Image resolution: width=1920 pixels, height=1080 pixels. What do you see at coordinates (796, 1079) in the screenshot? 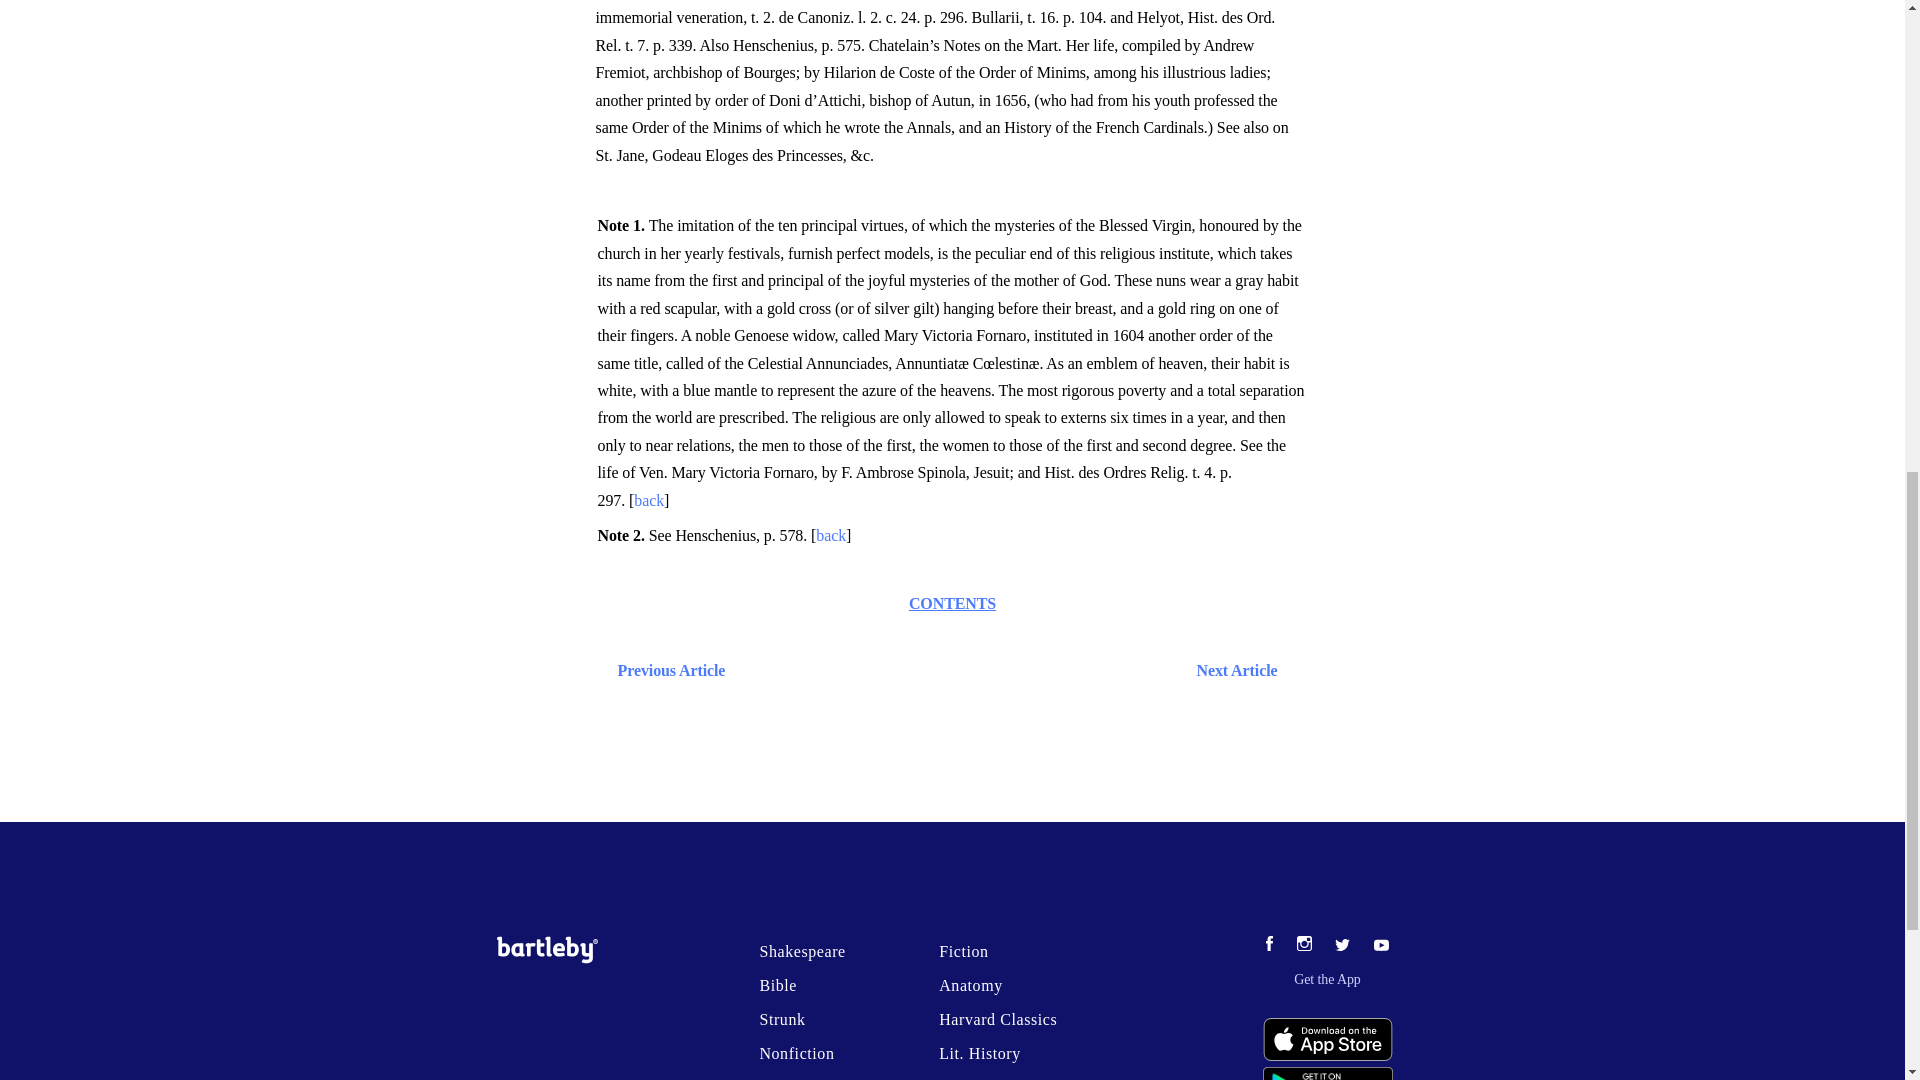
I see `Quotations` at bounding box center [796, 1079].